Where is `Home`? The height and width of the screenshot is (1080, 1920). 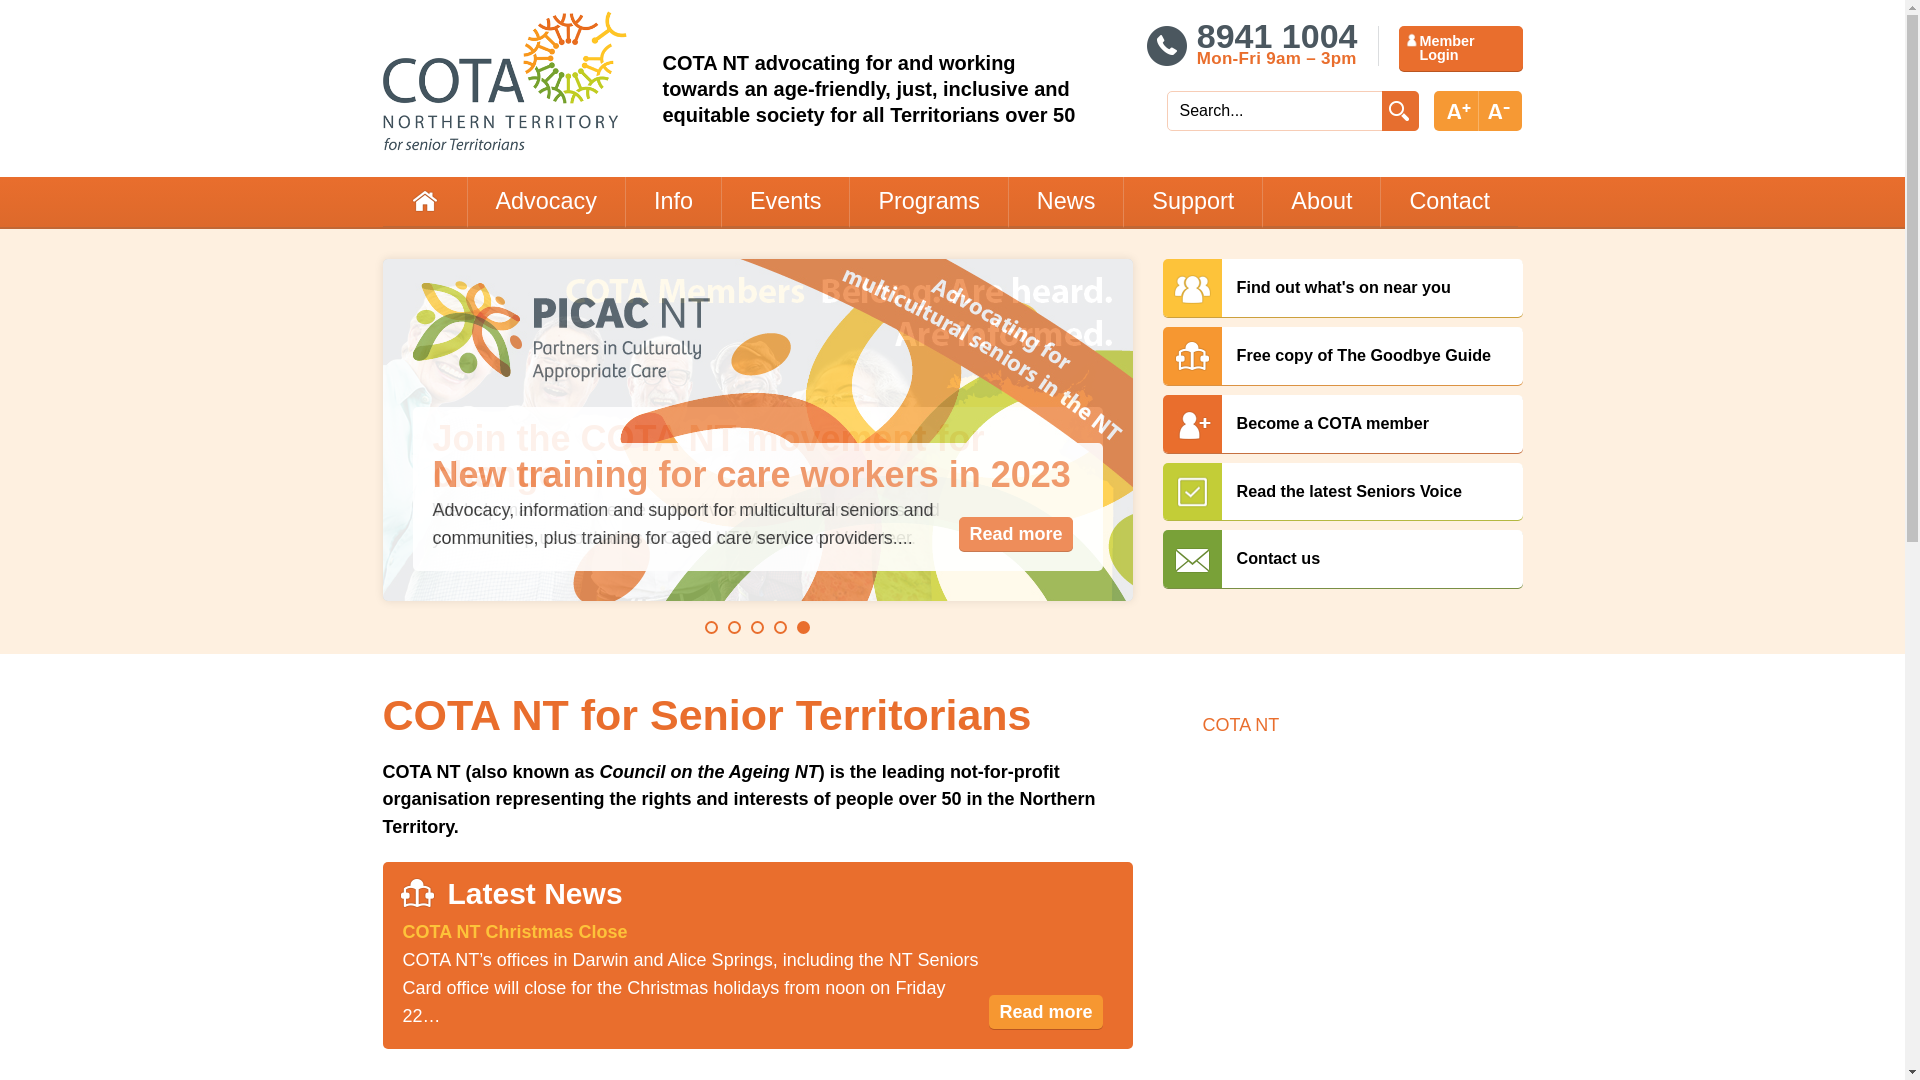 Home is located at coordinates (424, 202).